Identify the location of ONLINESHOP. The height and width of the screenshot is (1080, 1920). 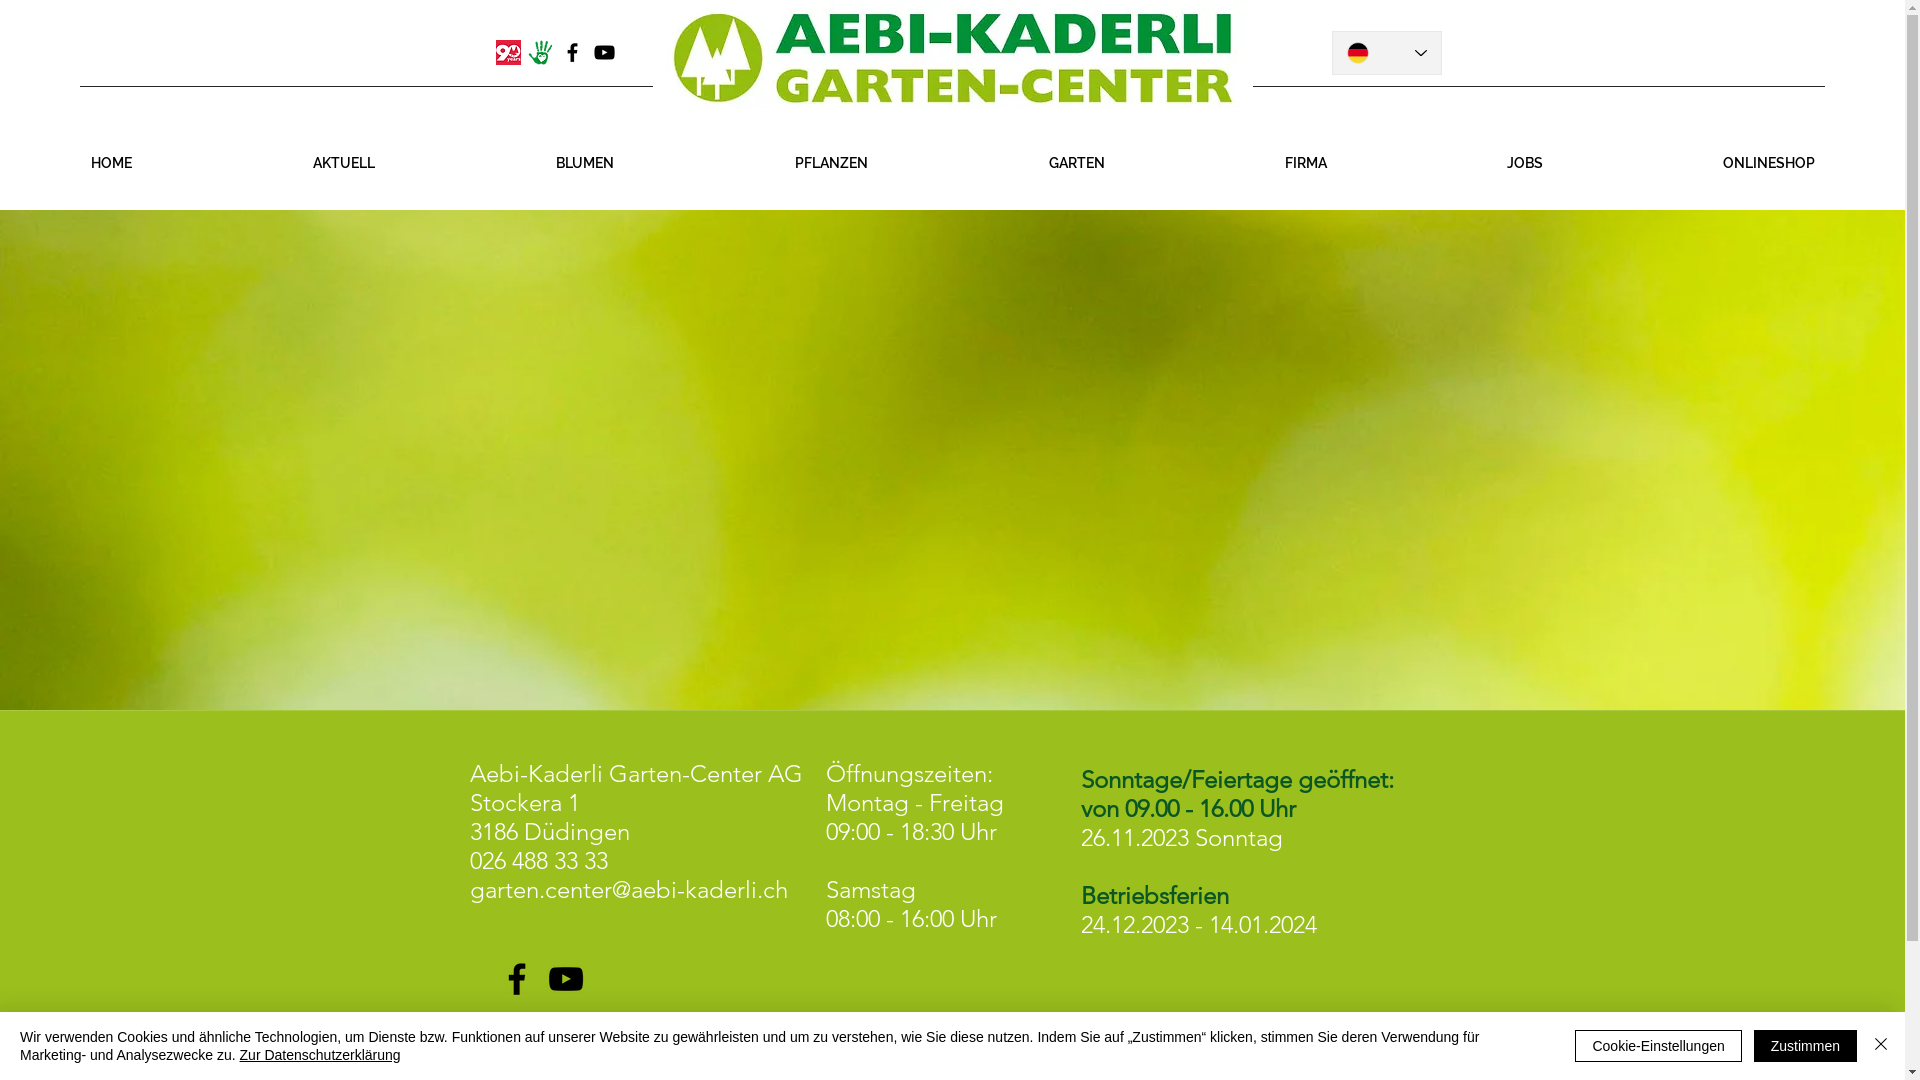
(1769, 163).